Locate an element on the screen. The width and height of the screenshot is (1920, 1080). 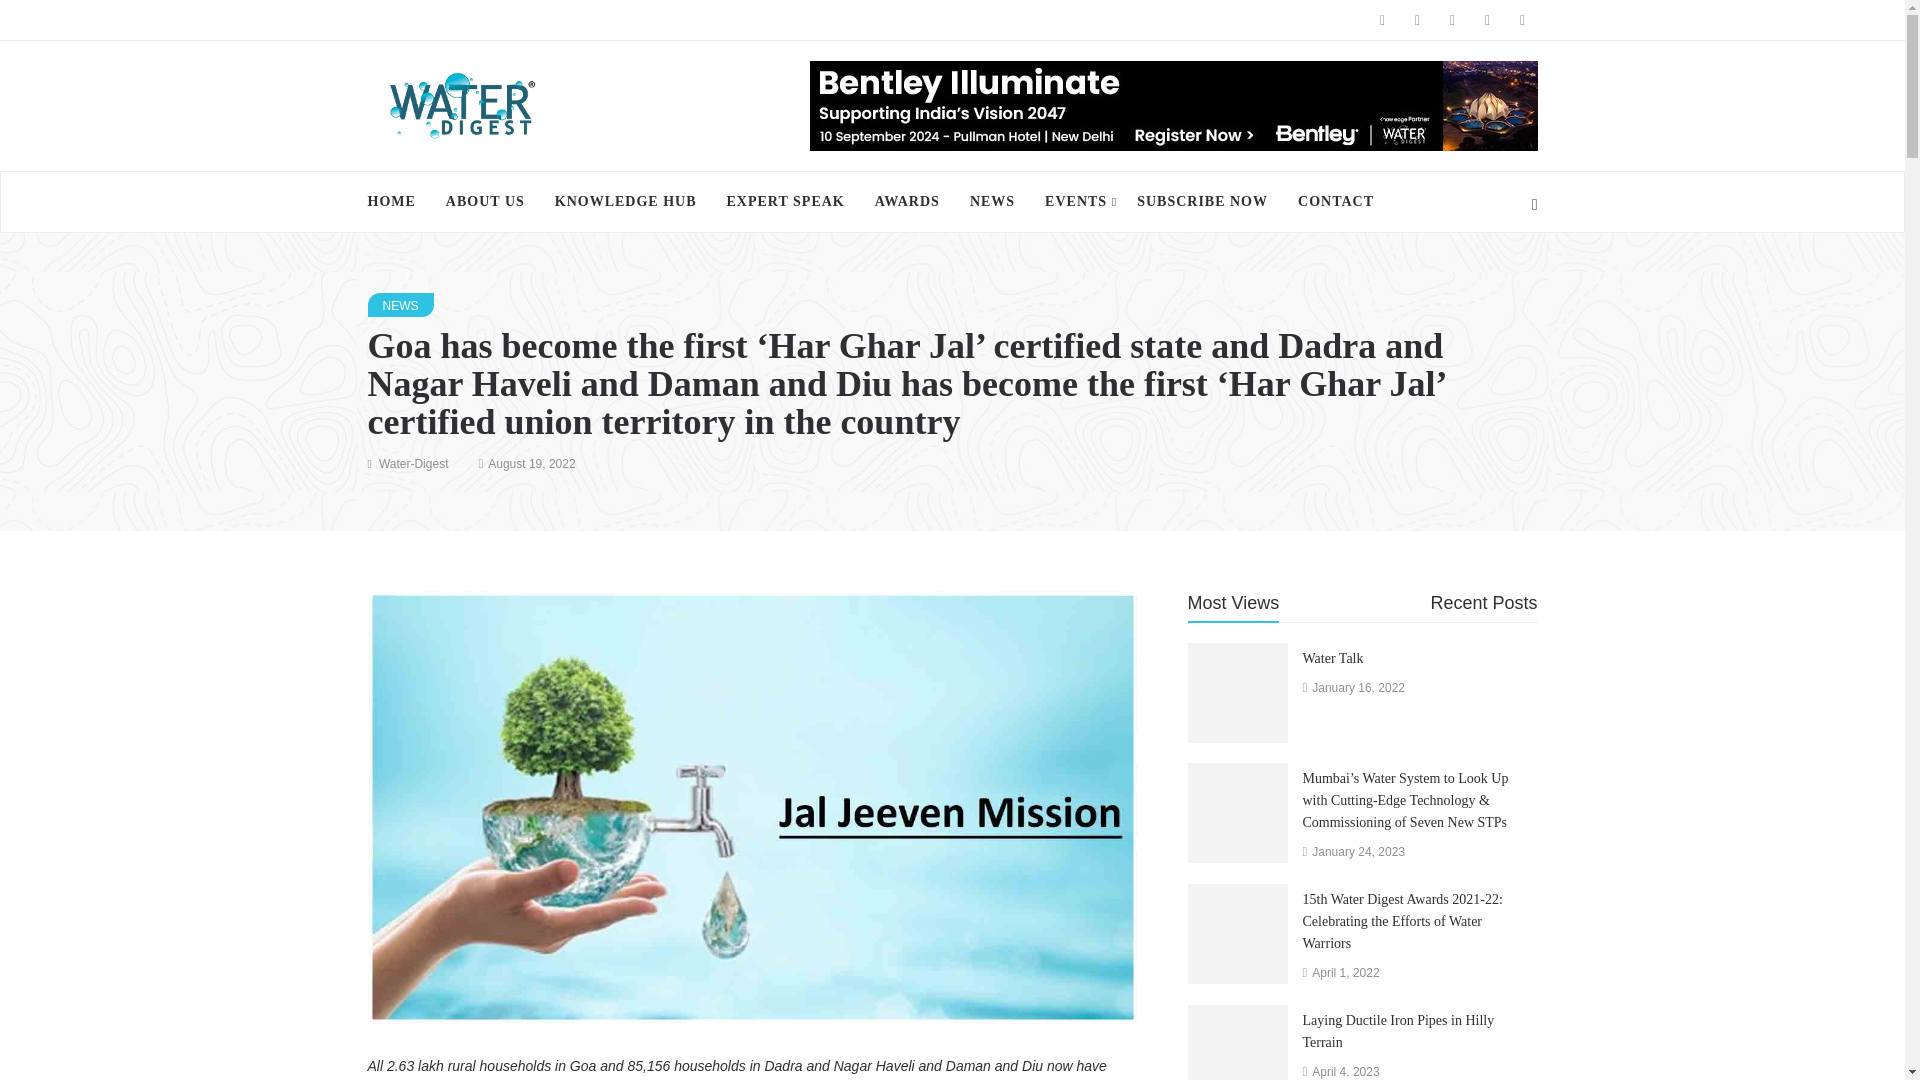
August 19, 2022 is located at coordinates (530, 463).